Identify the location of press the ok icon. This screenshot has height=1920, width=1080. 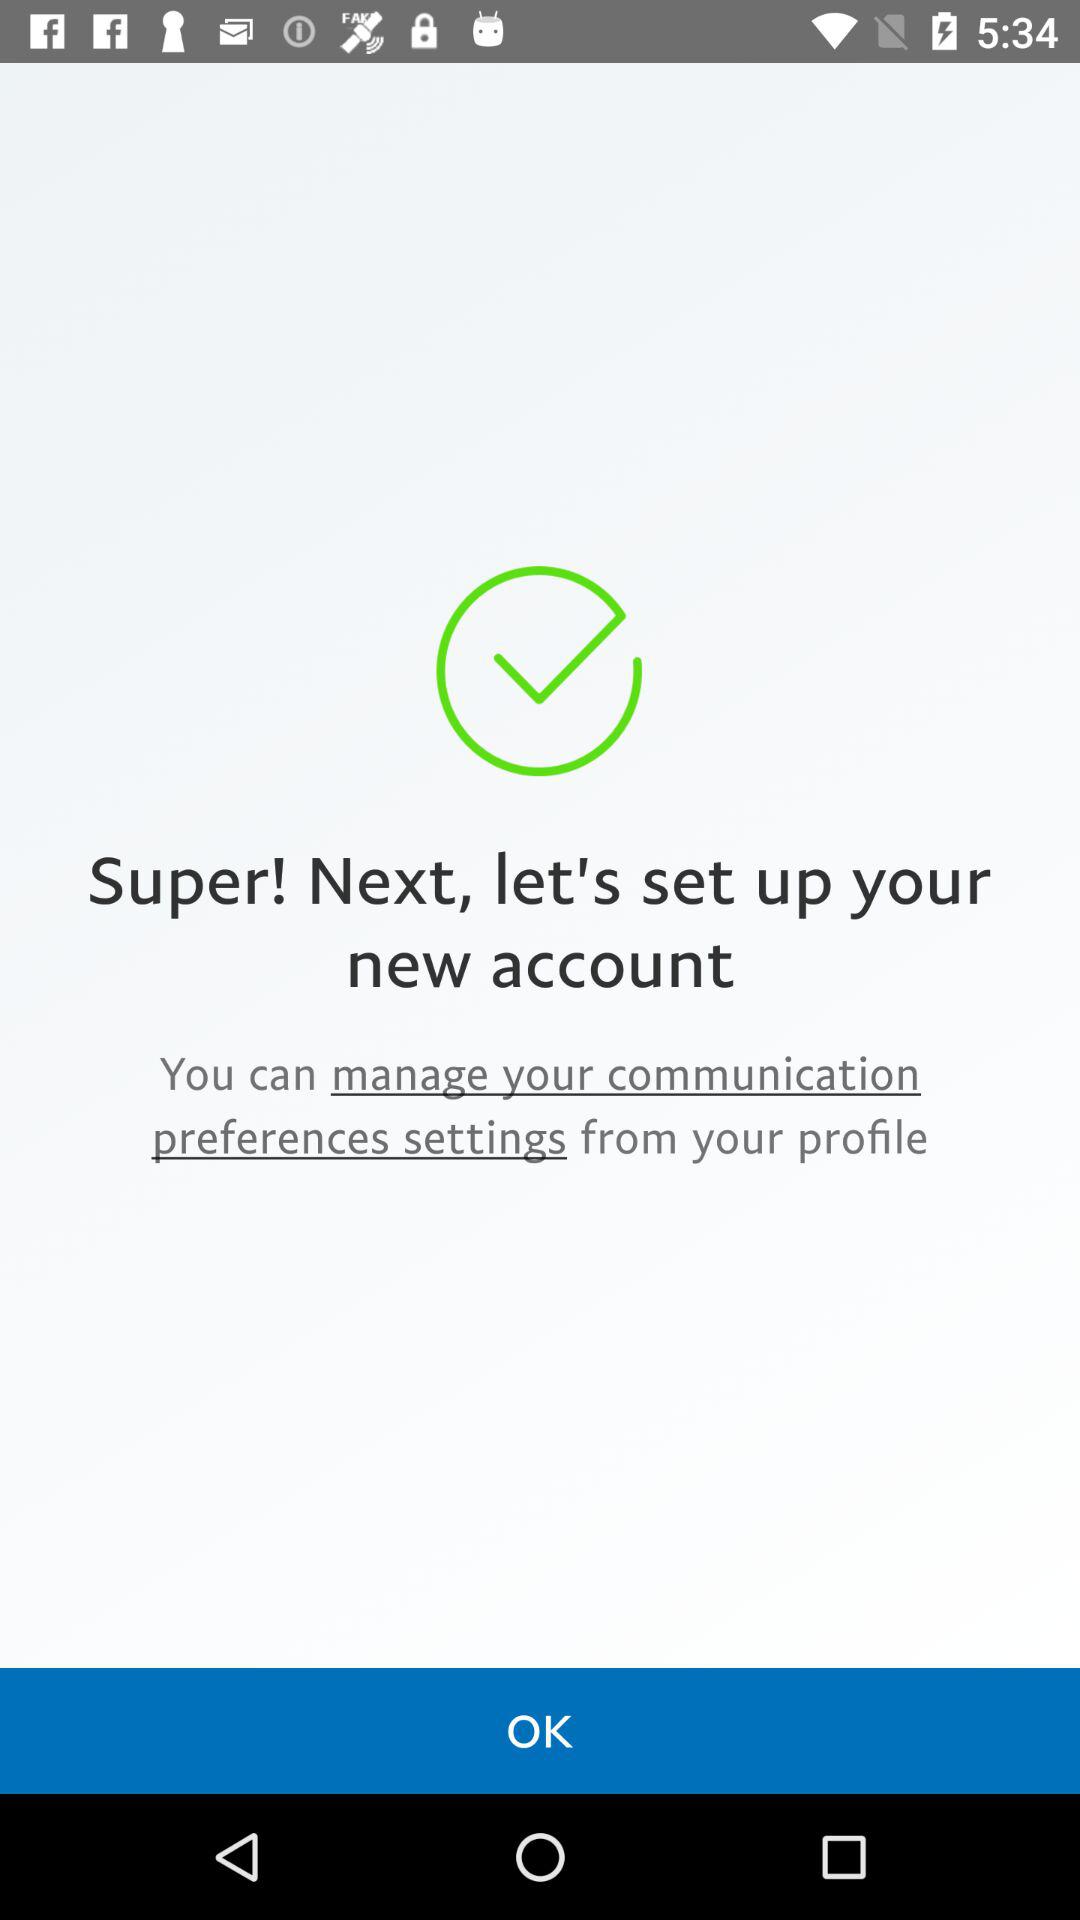
(540, 1730).